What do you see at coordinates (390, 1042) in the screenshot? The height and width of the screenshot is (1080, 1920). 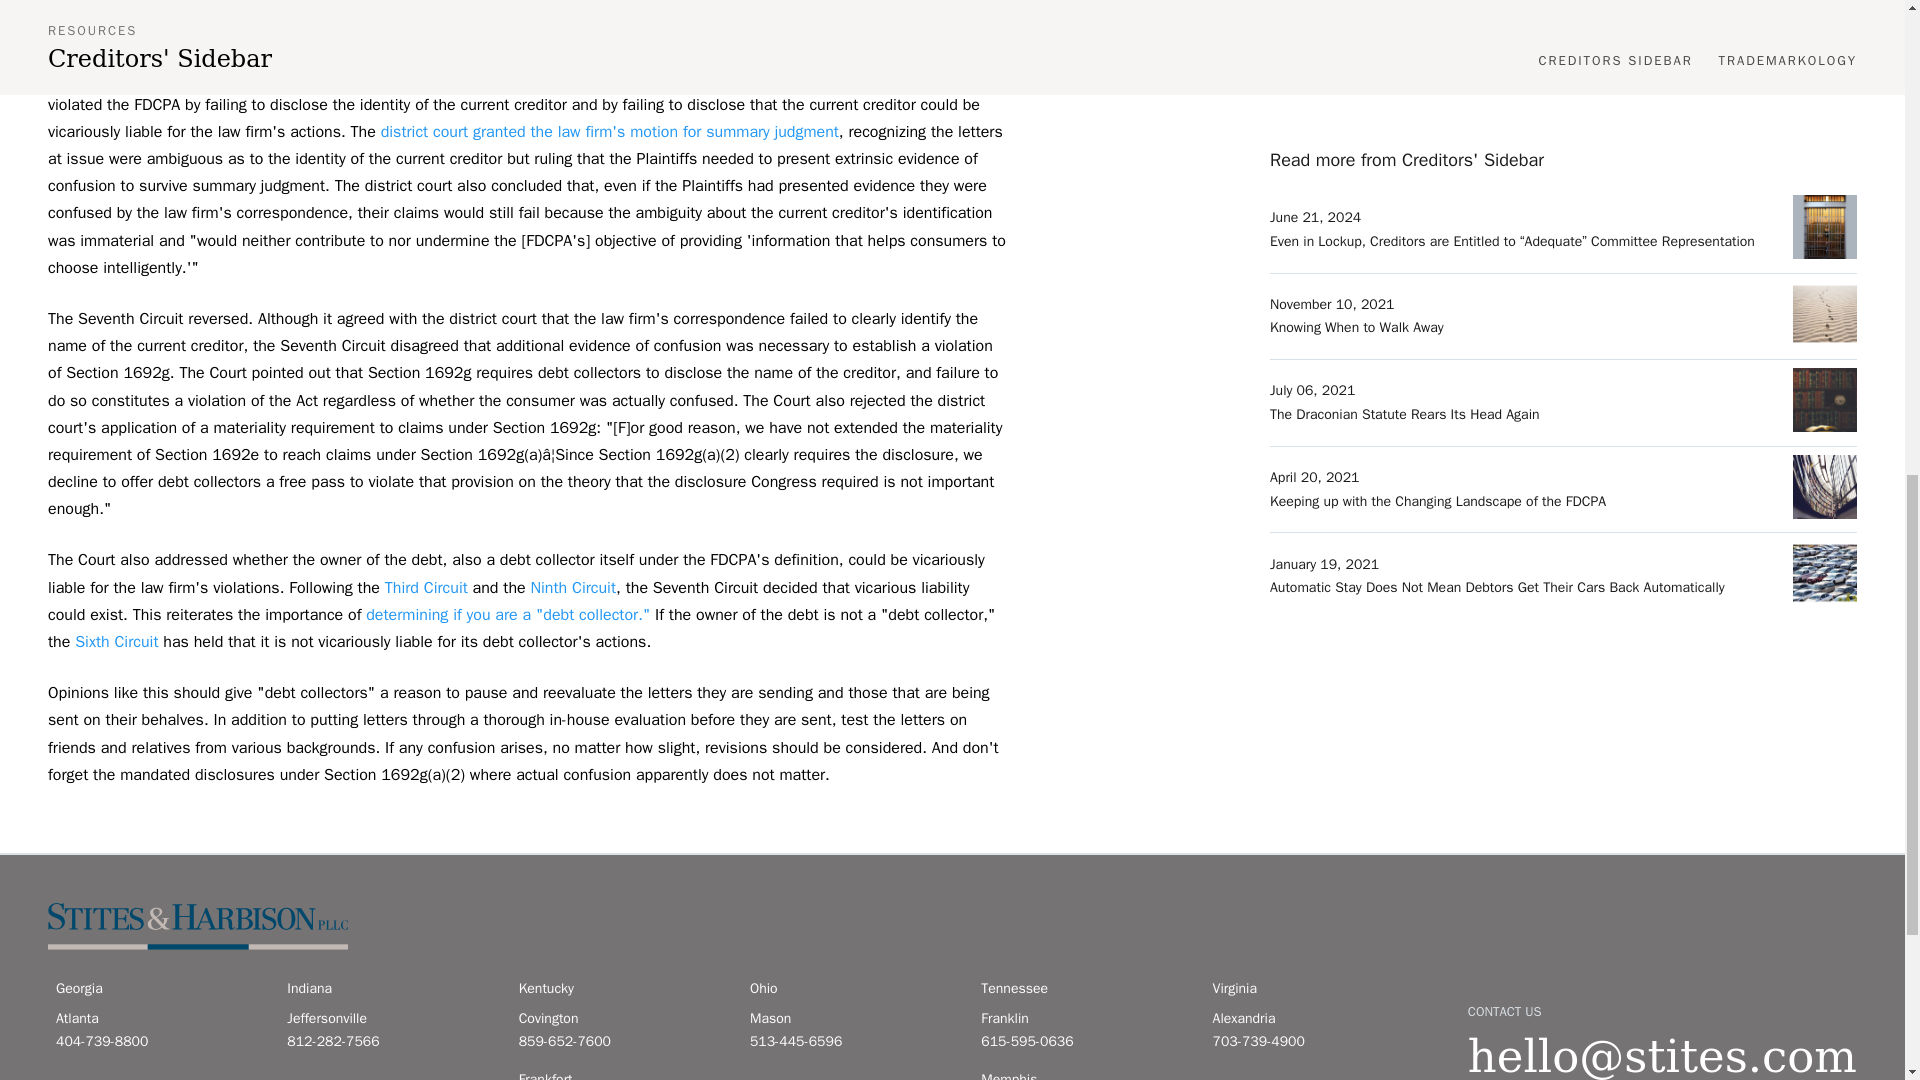 I see `812-282-7566` at bounding box center [390, 1042].